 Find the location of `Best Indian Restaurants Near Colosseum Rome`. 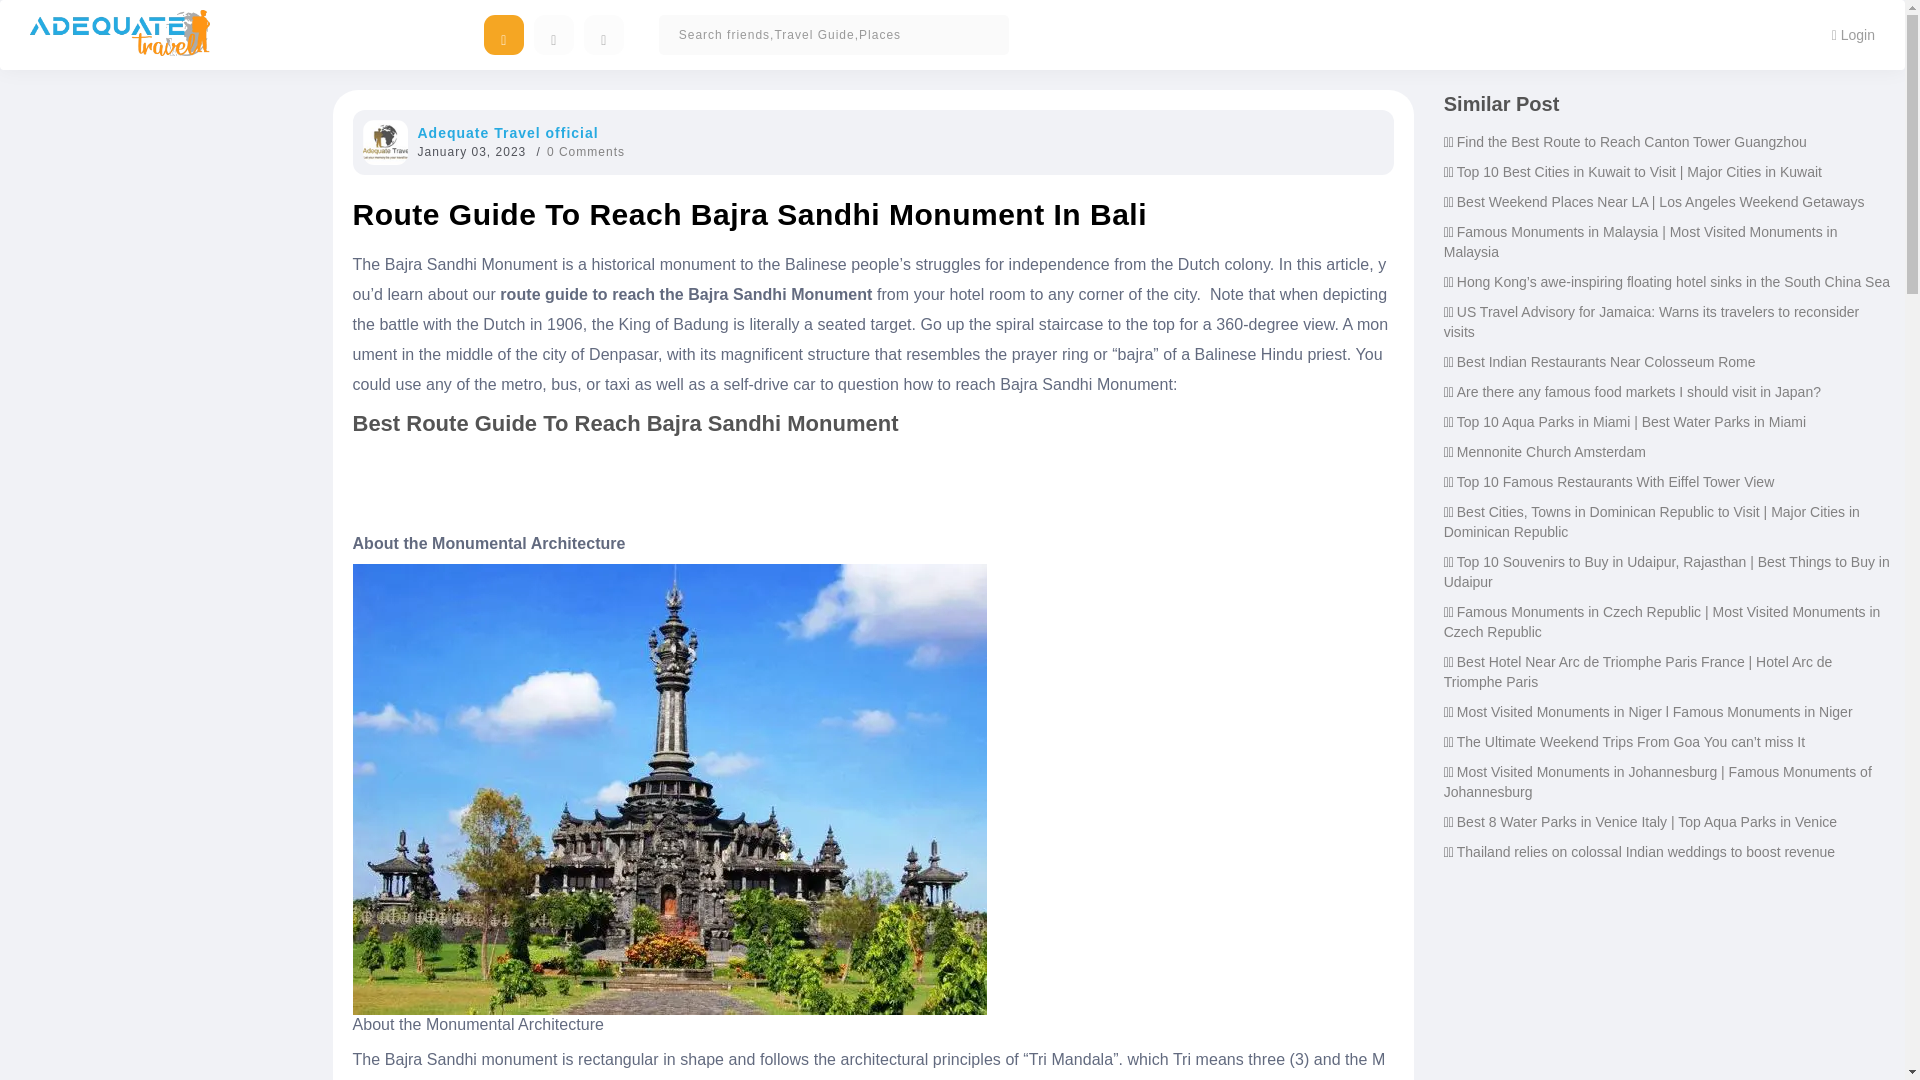

Best Indian Restaurants Near Colosseum Rome is located at coordinates (1606, 362).